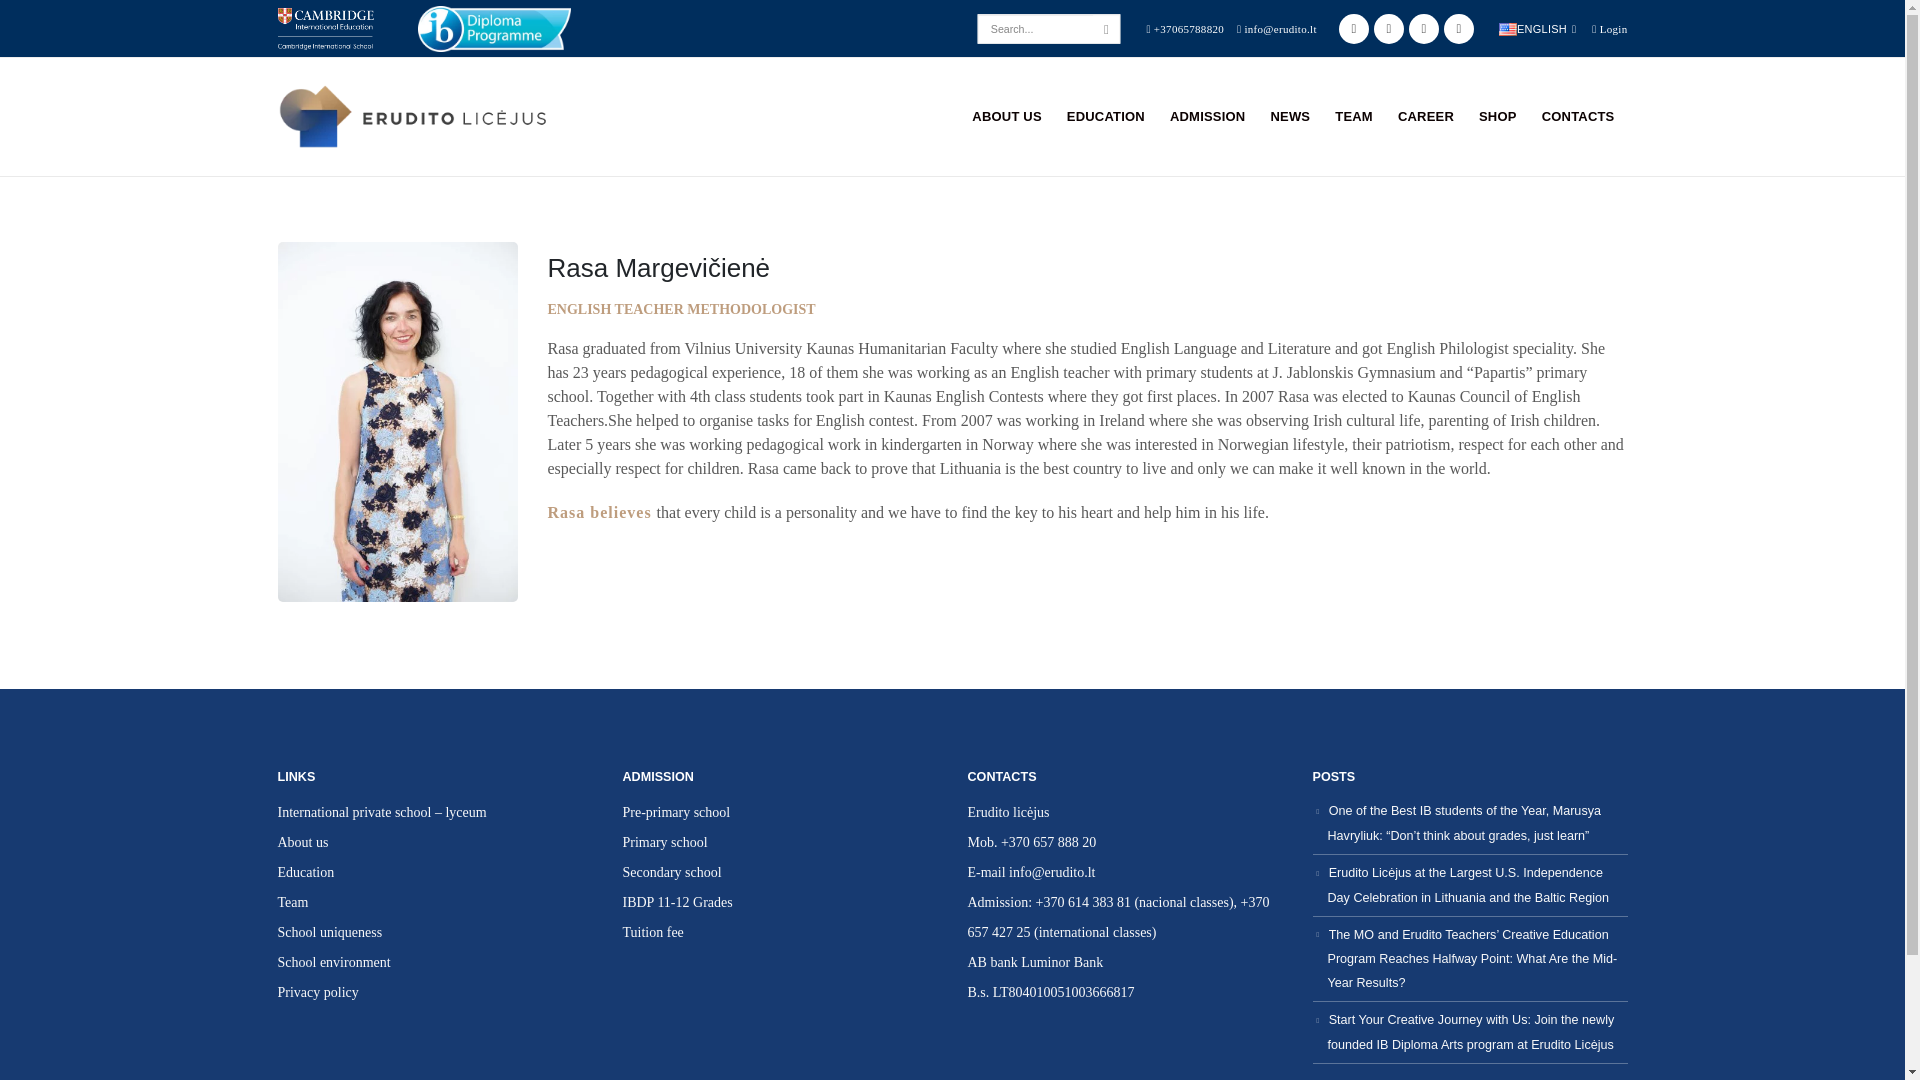 This screenshot has height=1080, width=1920. I want to click on LinkedIn, so click(1458, 29).